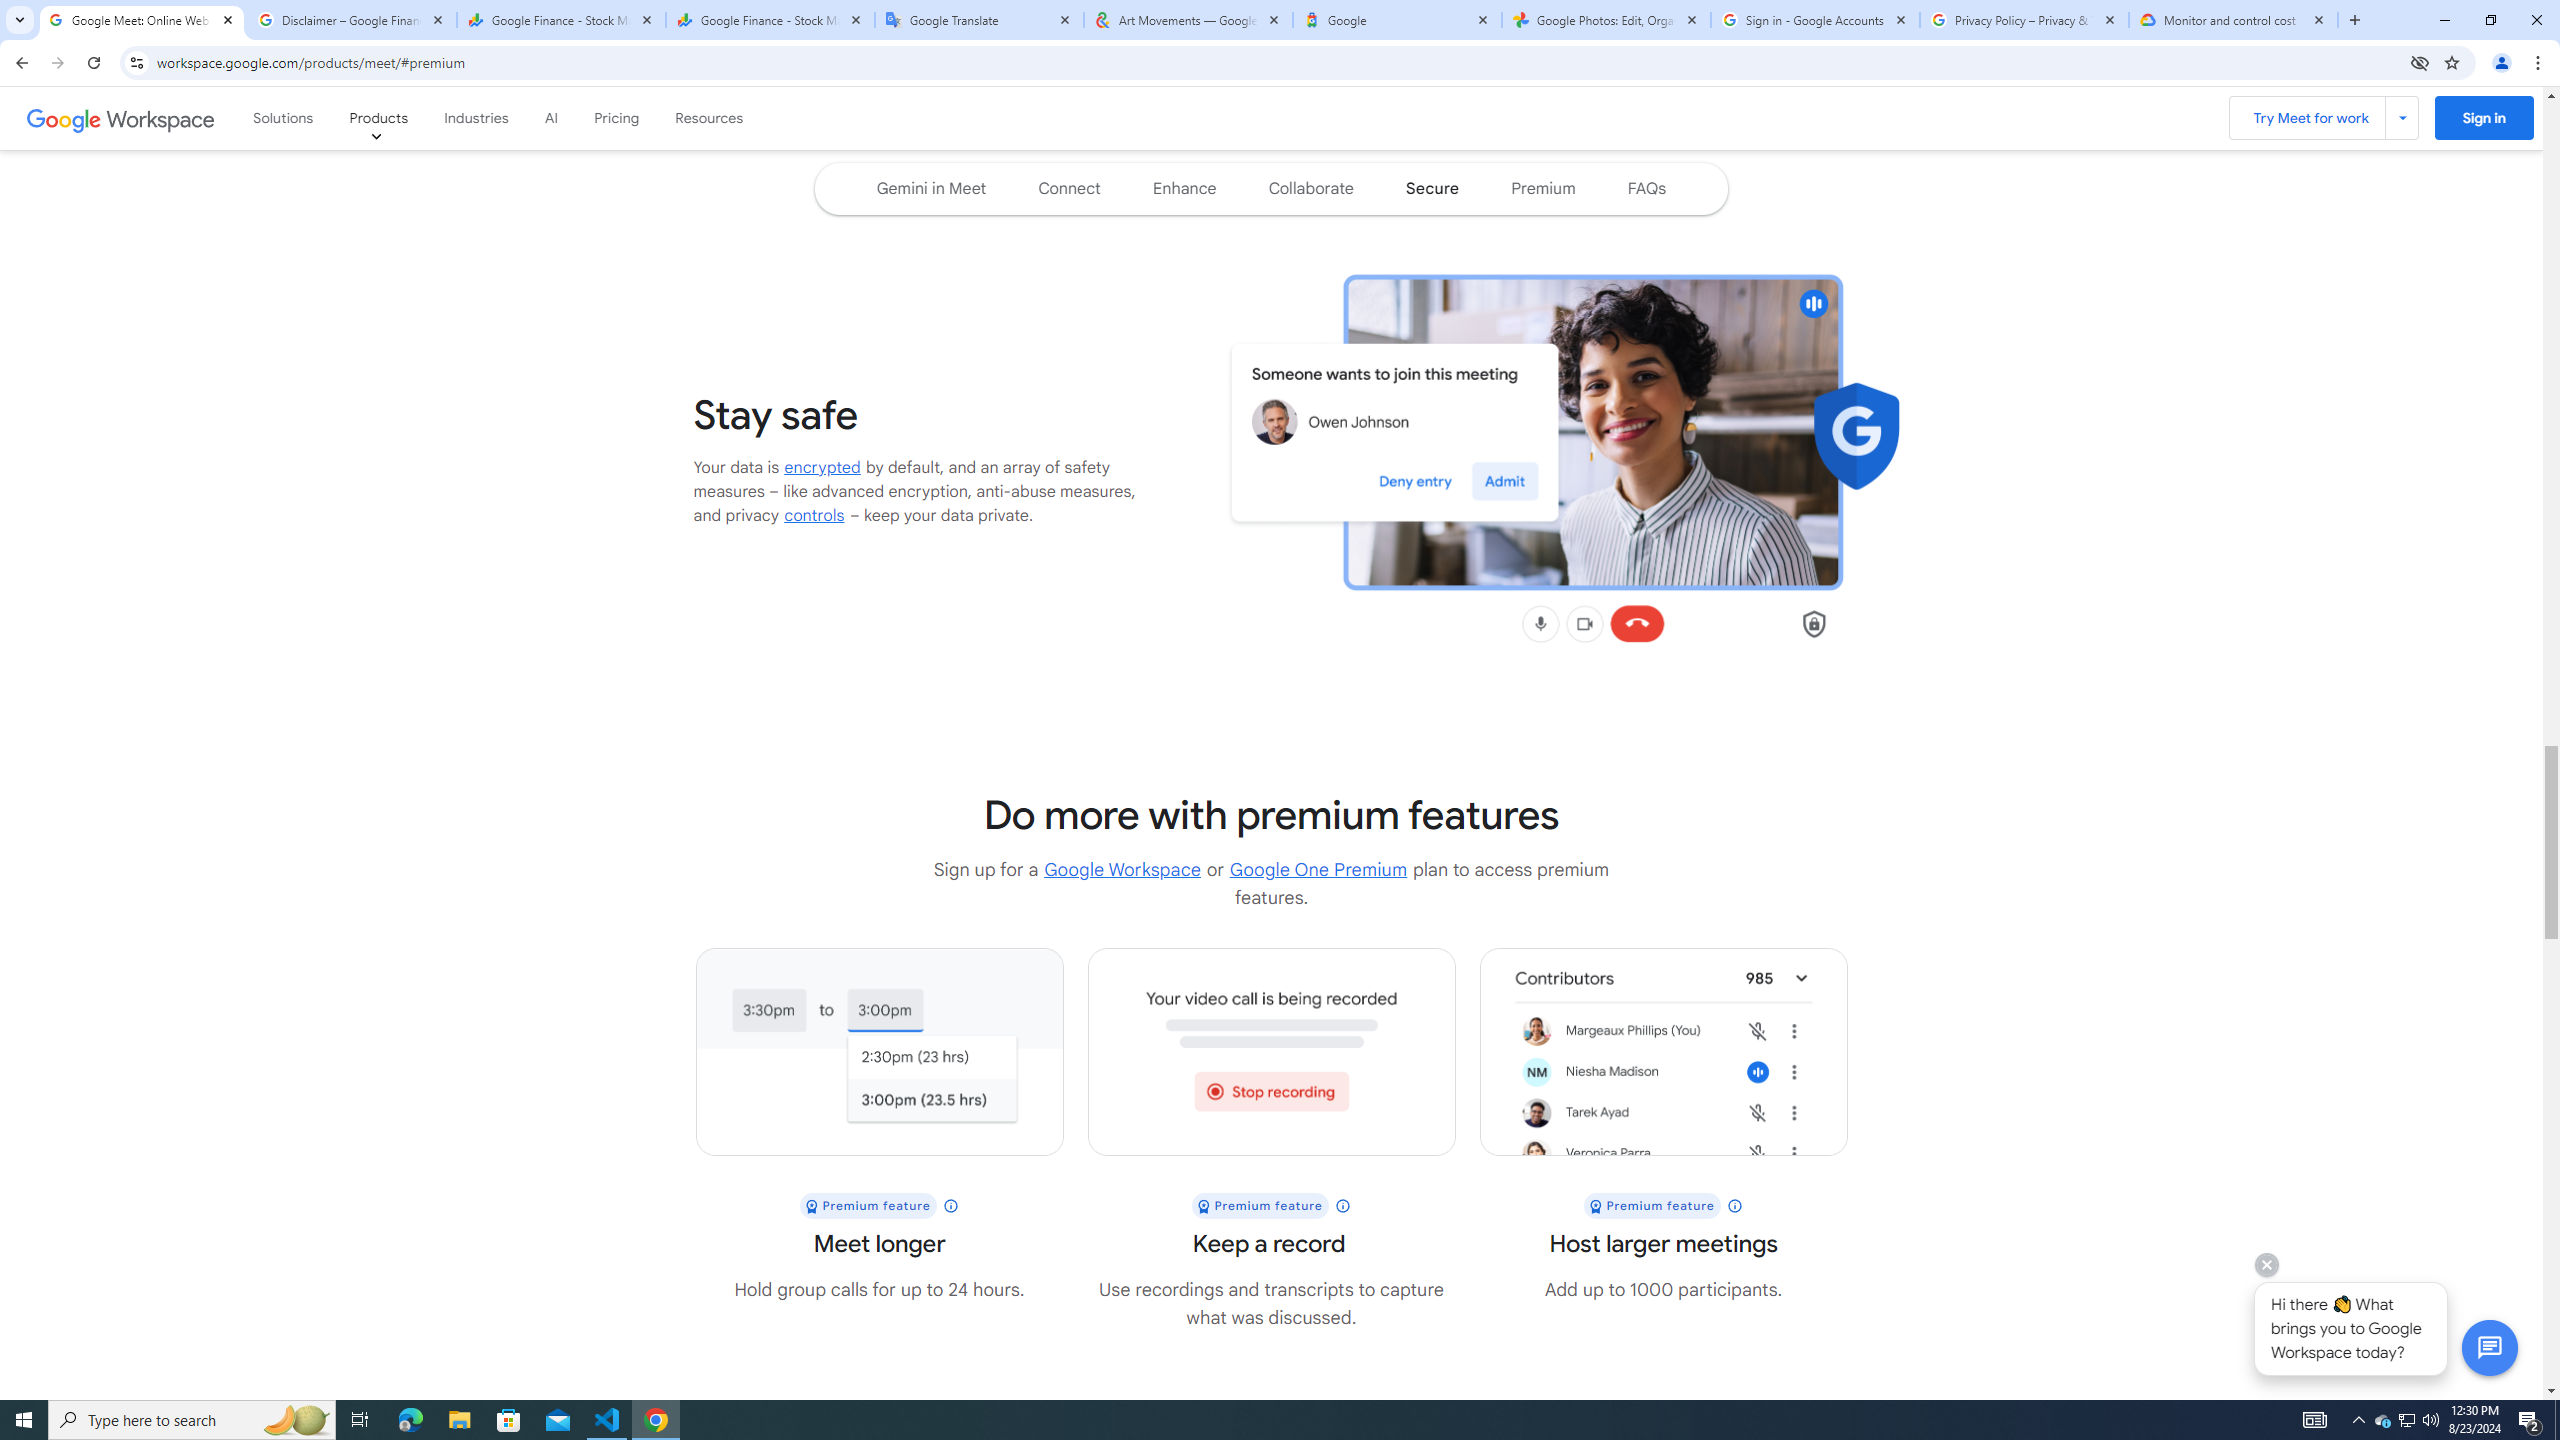 This screenshot has height=1440, width=2560. What do you see at coordinates (2324, 118) in the screenshot?
I see `Try Meet for work` at bounding box center [2324, 118].